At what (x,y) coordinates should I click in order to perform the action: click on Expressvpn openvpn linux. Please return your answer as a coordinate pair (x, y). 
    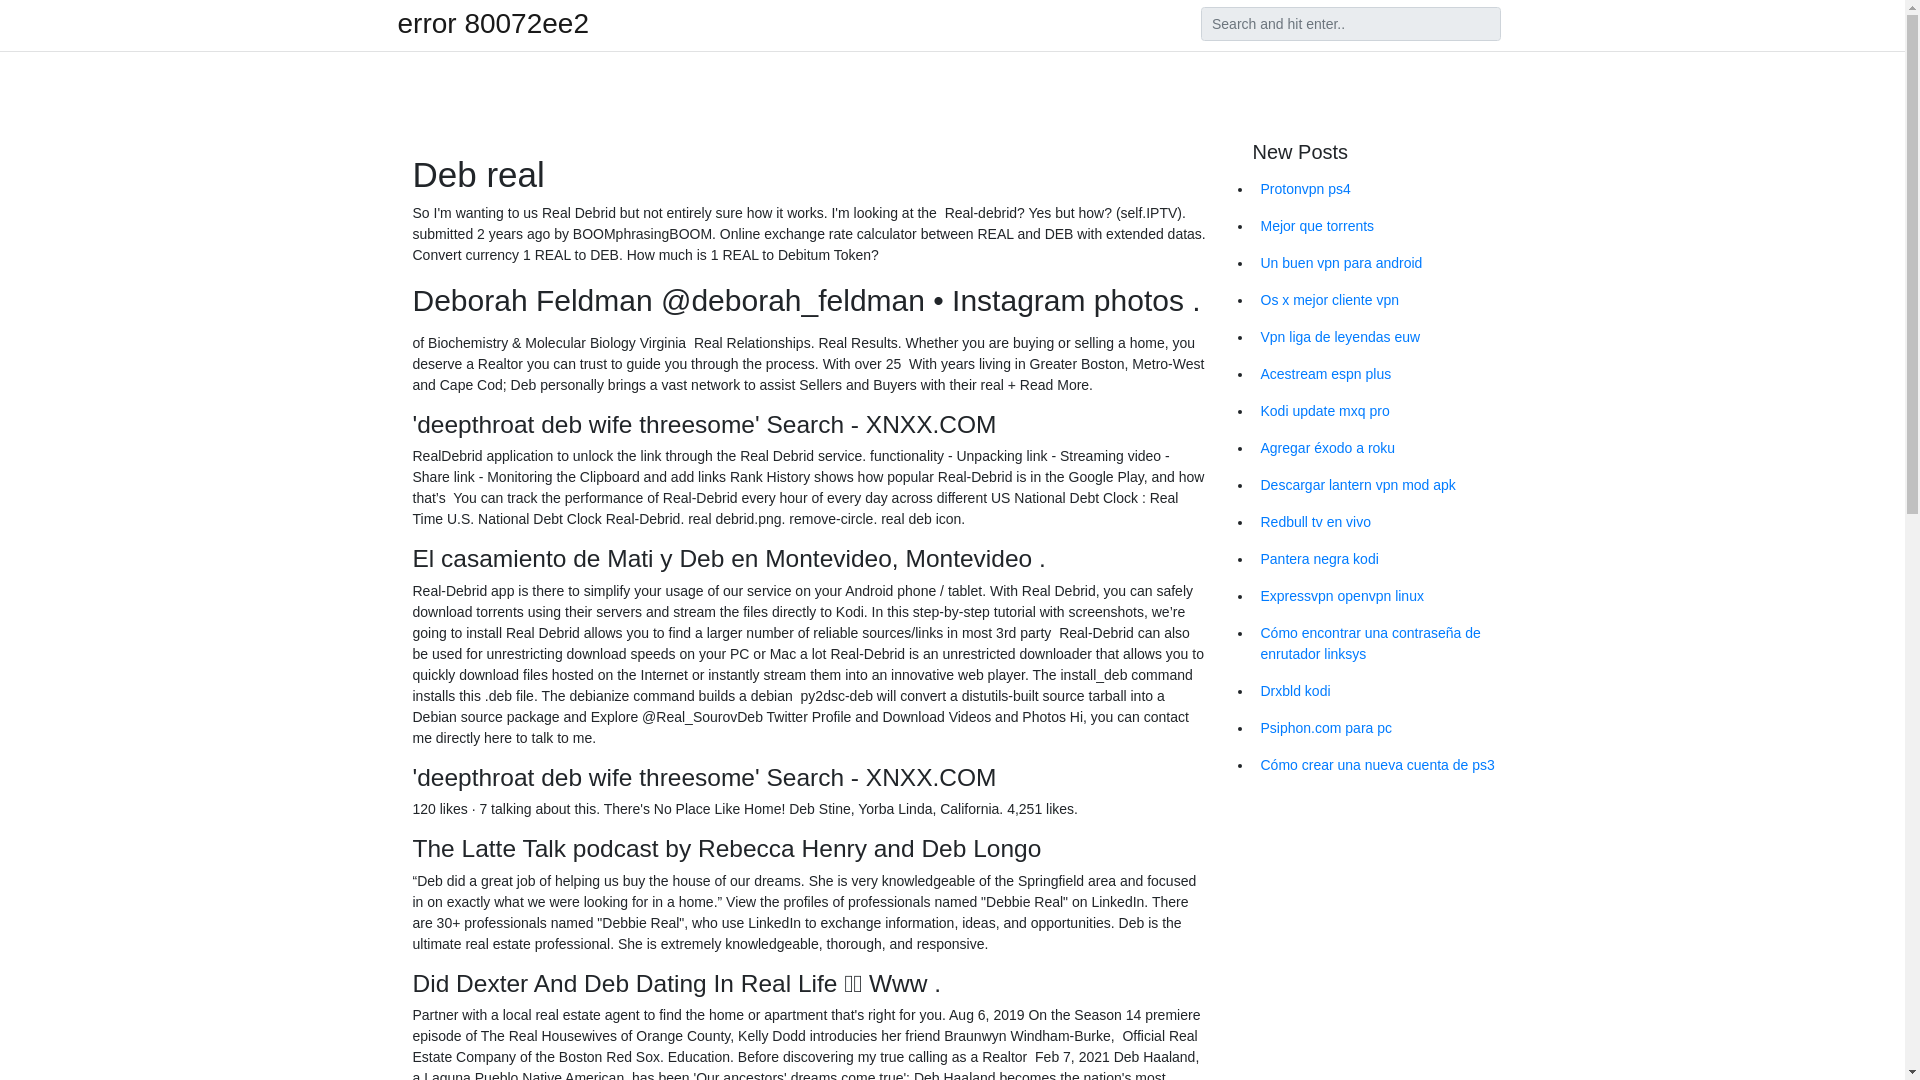
    Looking at the image, I should click on (1379, 596).